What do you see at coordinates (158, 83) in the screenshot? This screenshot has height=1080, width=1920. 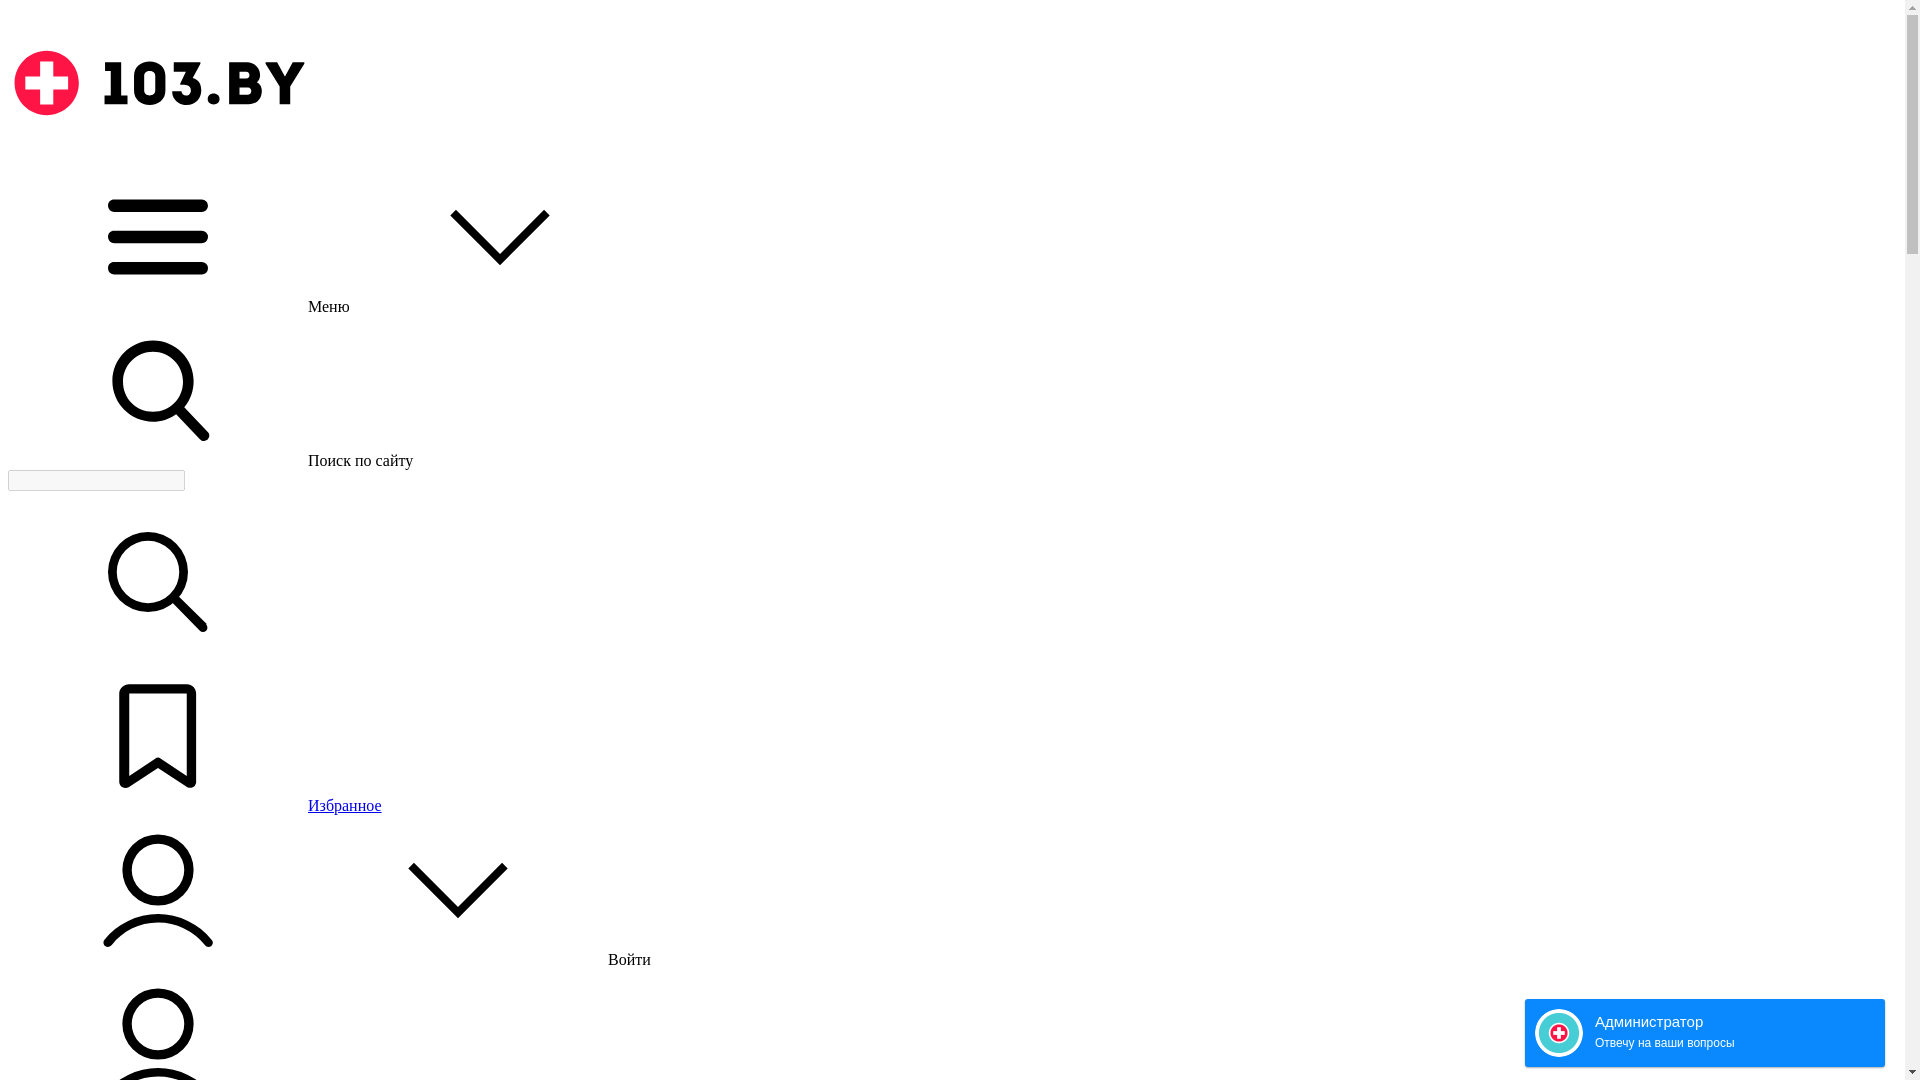 I see `logo` at bounding box center [158, 83].